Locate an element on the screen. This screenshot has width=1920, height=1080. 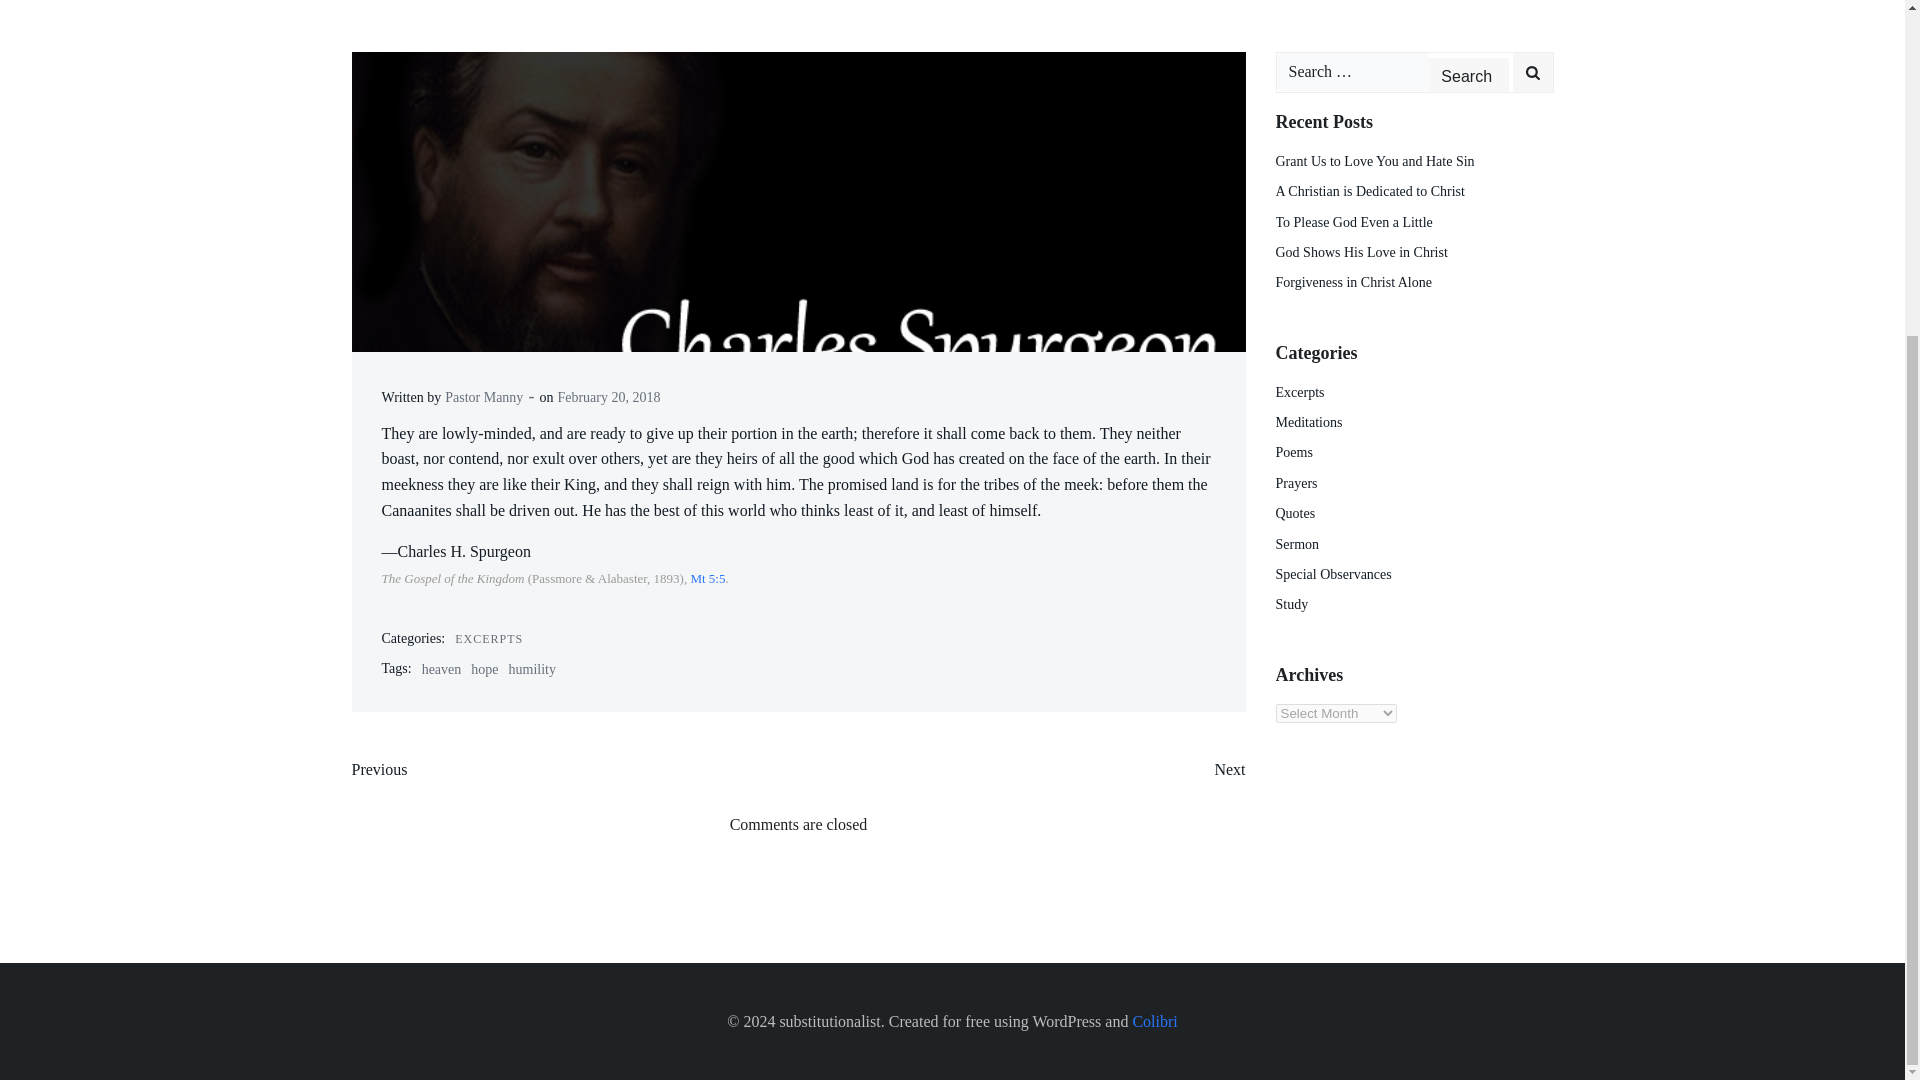
Forgiveness in Christ Alone is located at coordinates (1354, 282).